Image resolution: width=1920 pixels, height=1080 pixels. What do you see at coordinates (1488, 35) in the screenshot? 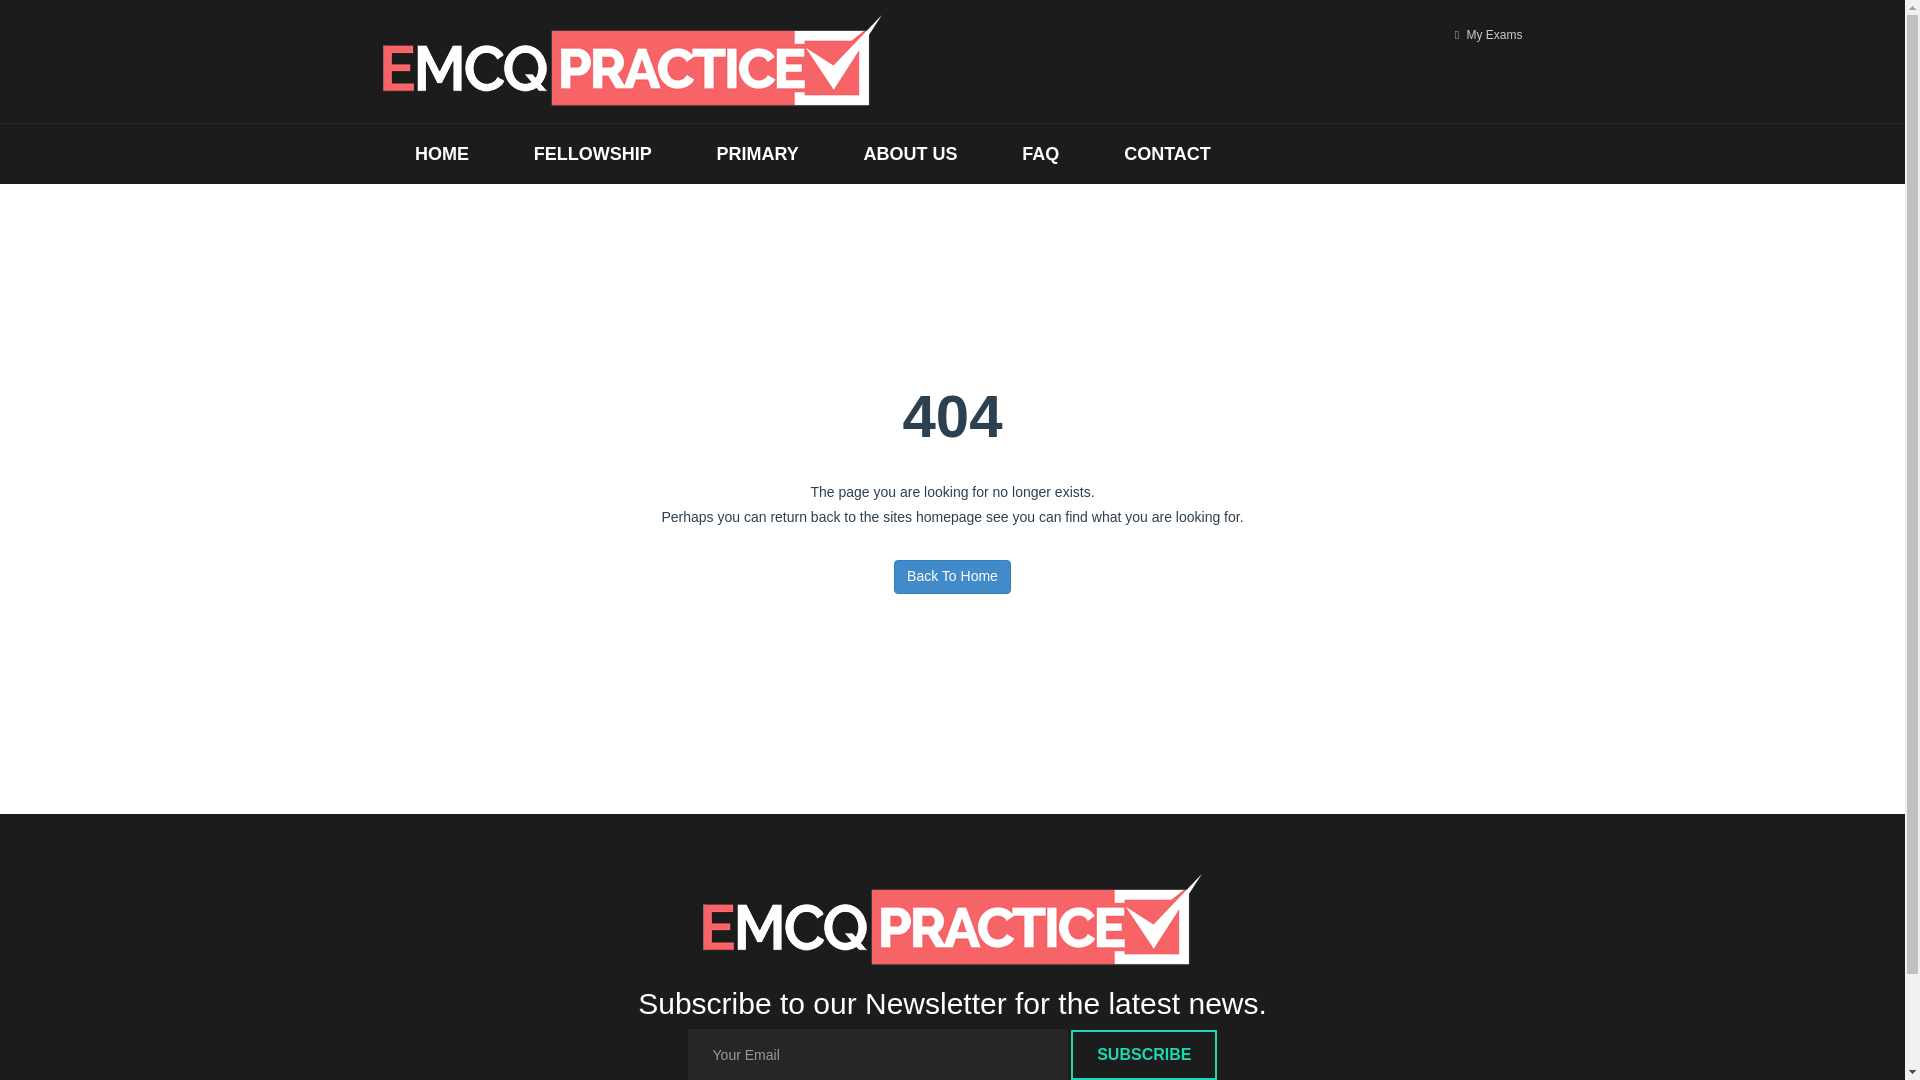
I see `My Exams` at bounding box center [1488, 35].